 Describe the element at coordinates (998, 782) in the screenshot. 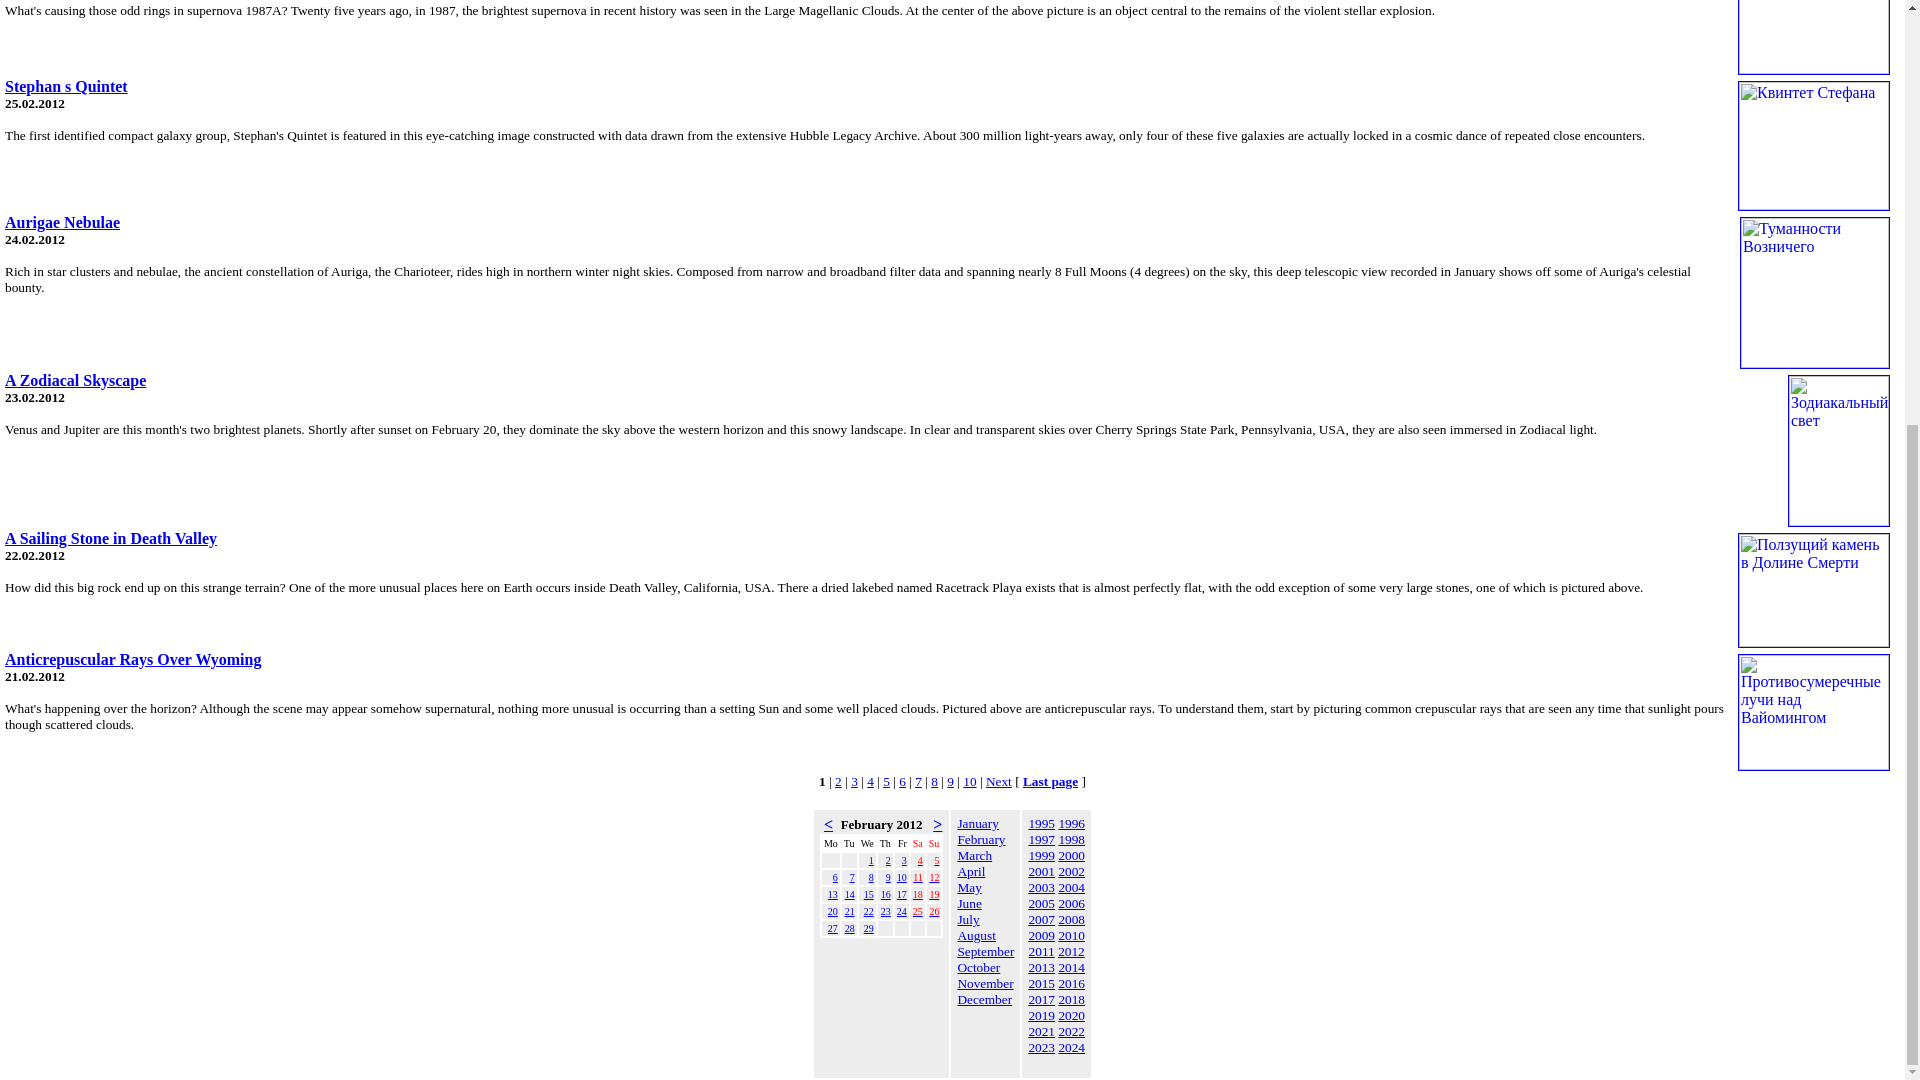

I see `Next` at that location.